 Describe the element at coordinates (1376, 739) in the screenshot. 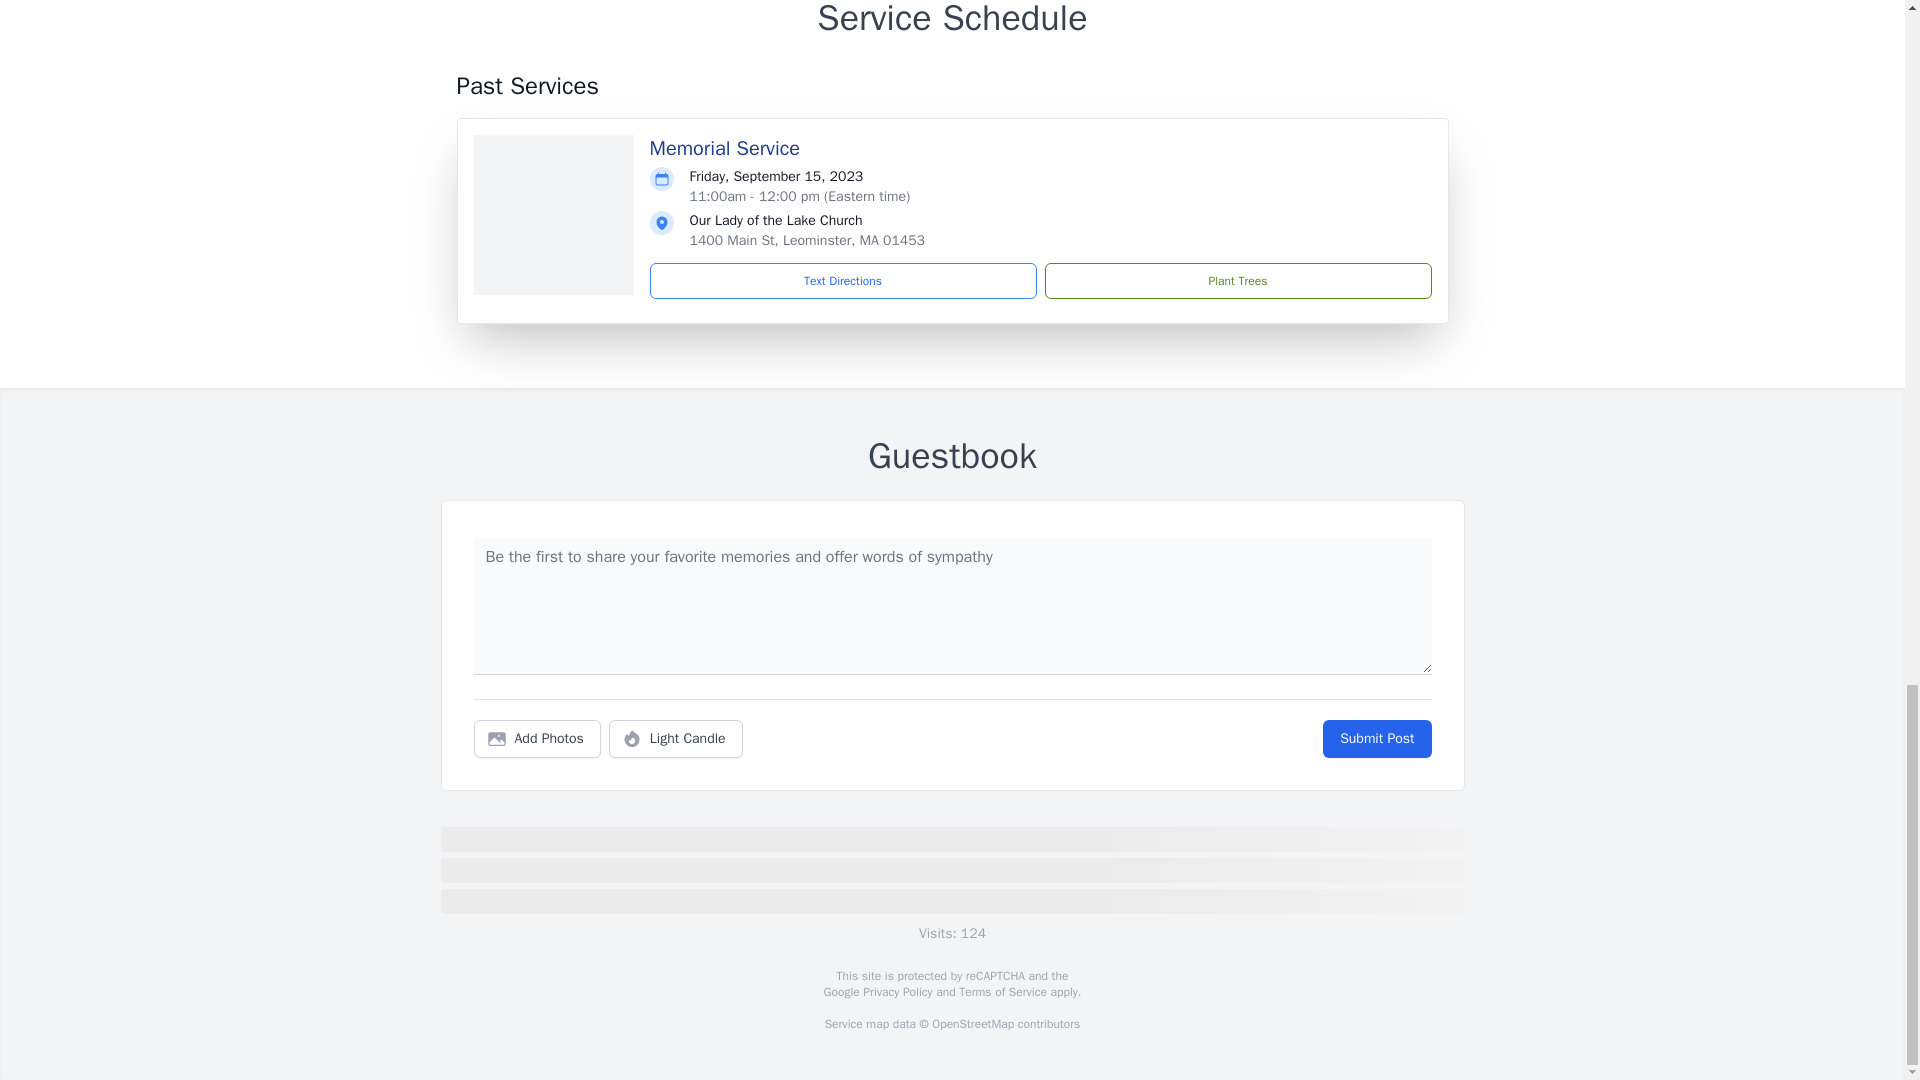

I see `Submit Post` at that location.